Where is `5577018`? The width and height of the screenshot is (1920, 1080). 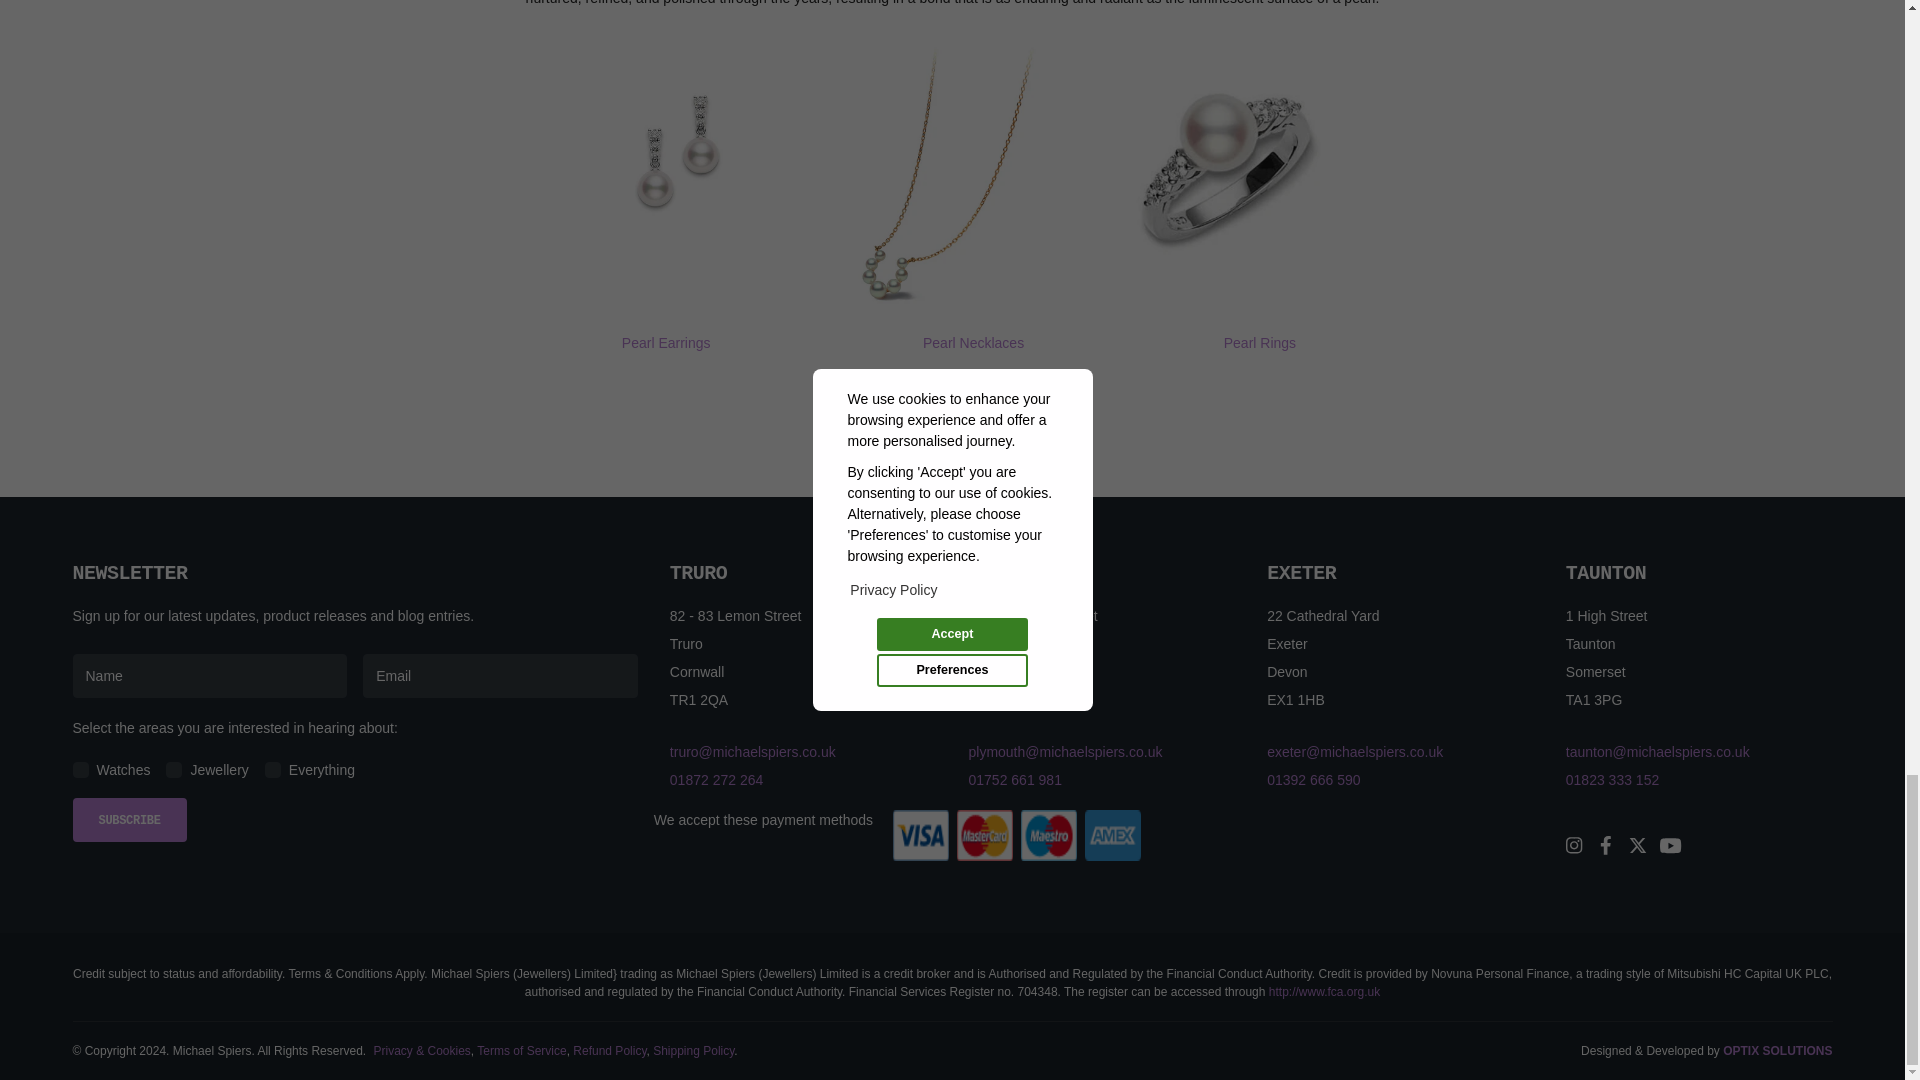
5577018 is located at coordinates (272, 770).